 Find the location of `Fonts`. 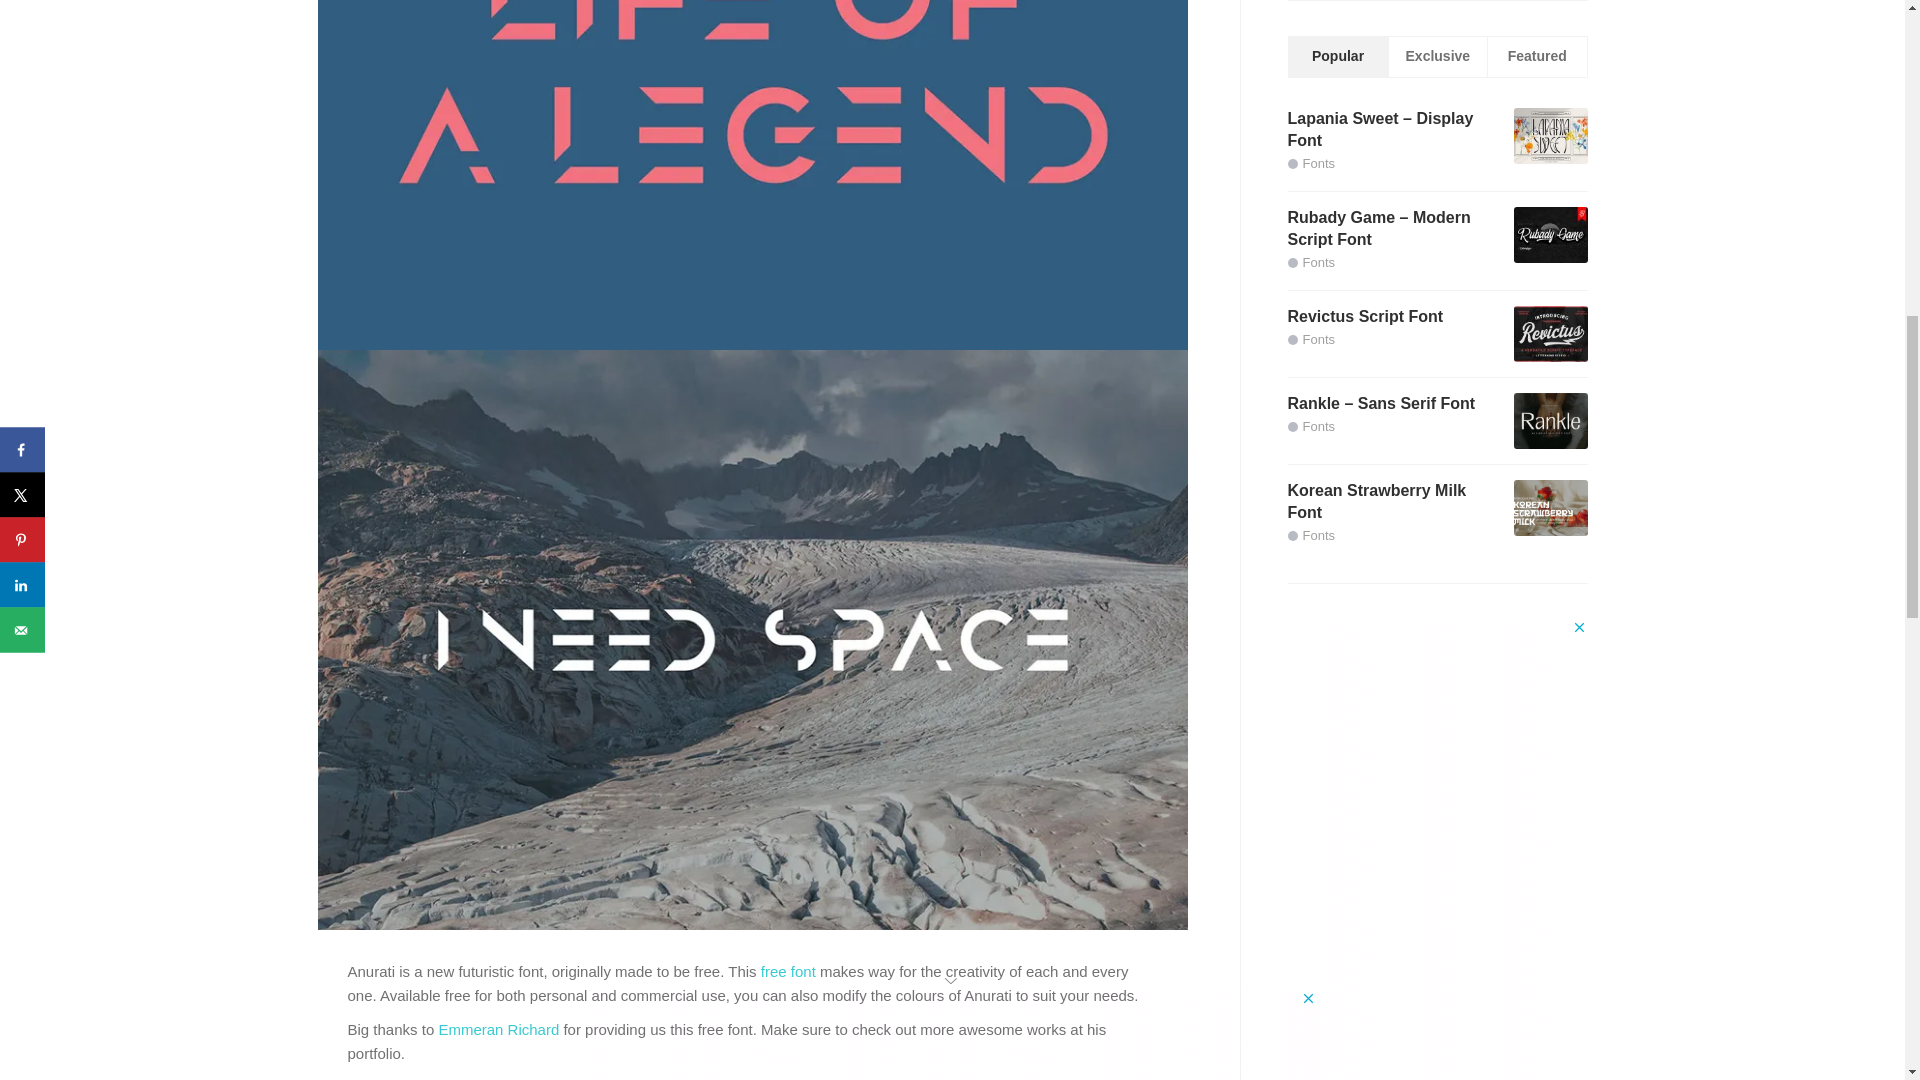

Fonts is located at coordinates (1312, 262).